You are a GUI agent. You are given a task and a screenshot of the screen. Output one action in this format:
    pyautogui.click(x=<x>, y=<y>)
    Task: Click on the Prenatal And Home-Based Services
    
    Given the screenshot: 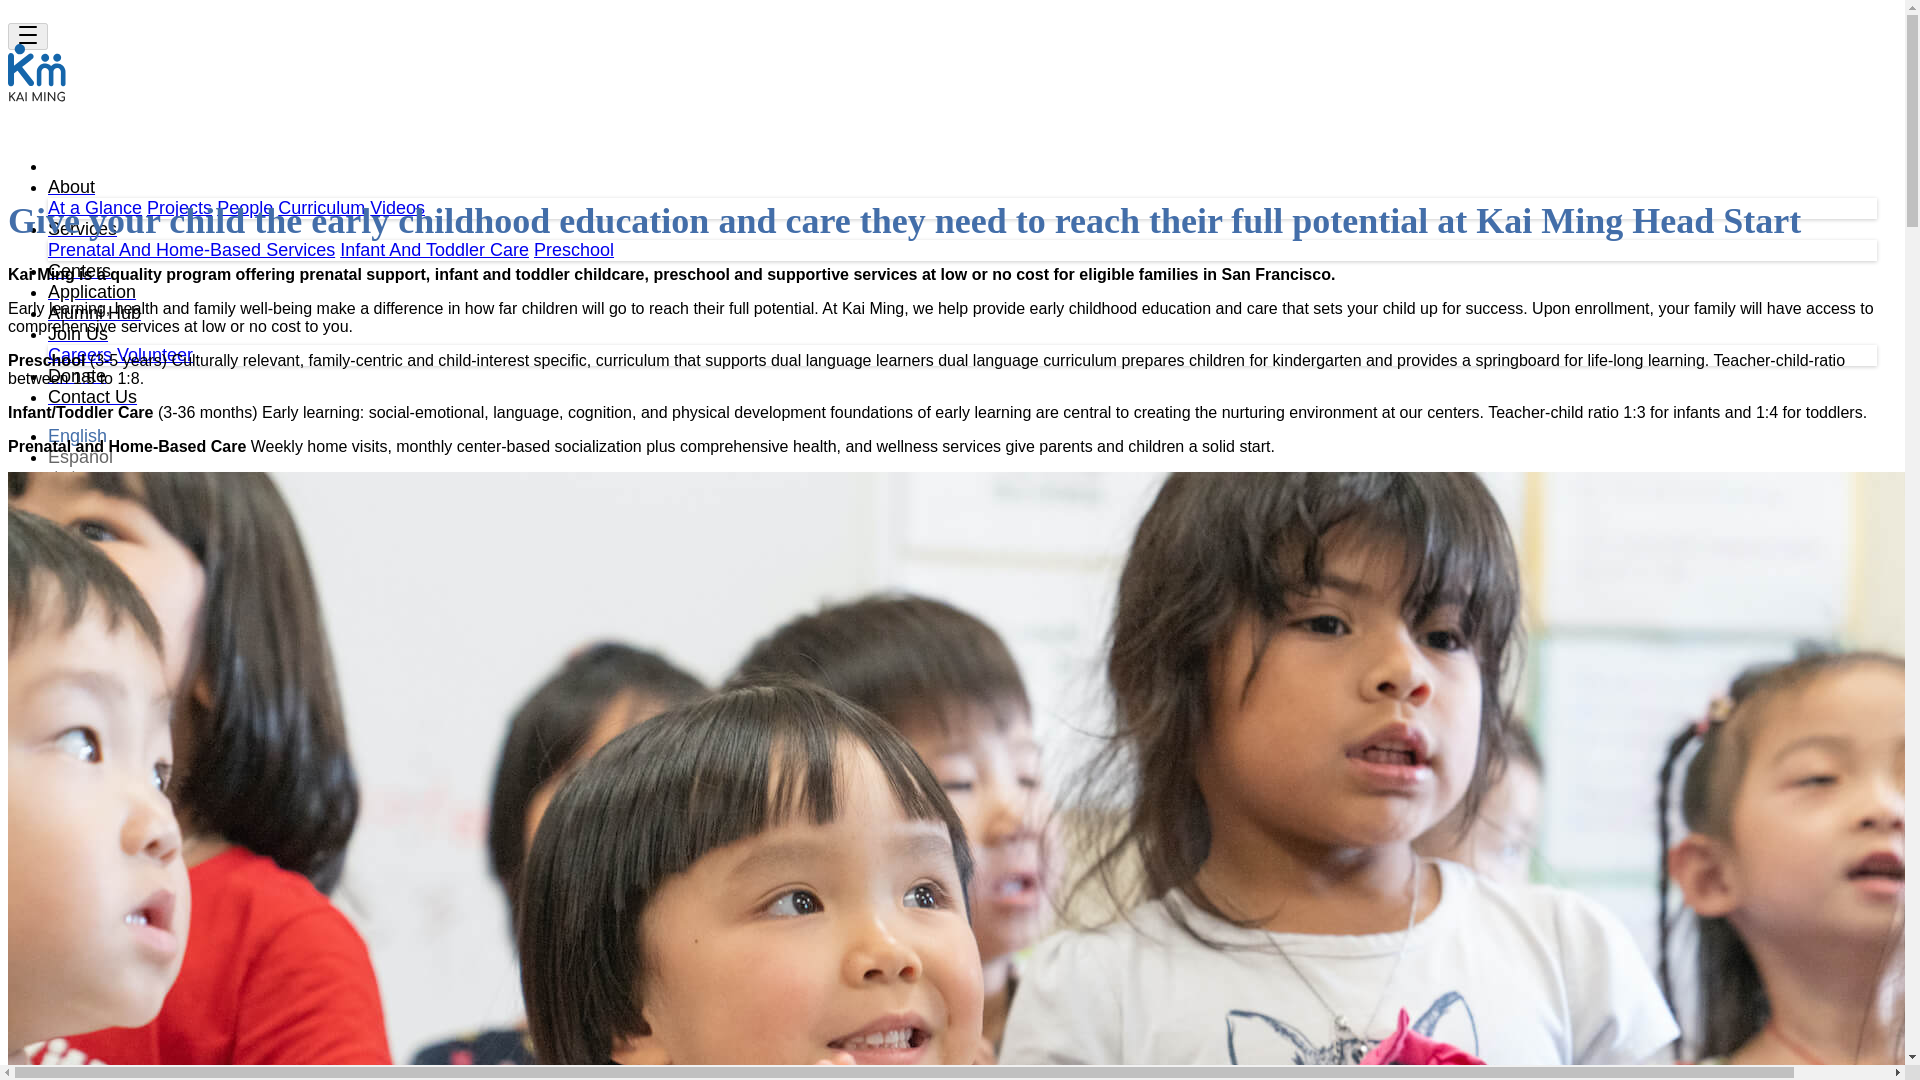 What is the action you would take?
    pyautogui.click(x=191, y=250)
    